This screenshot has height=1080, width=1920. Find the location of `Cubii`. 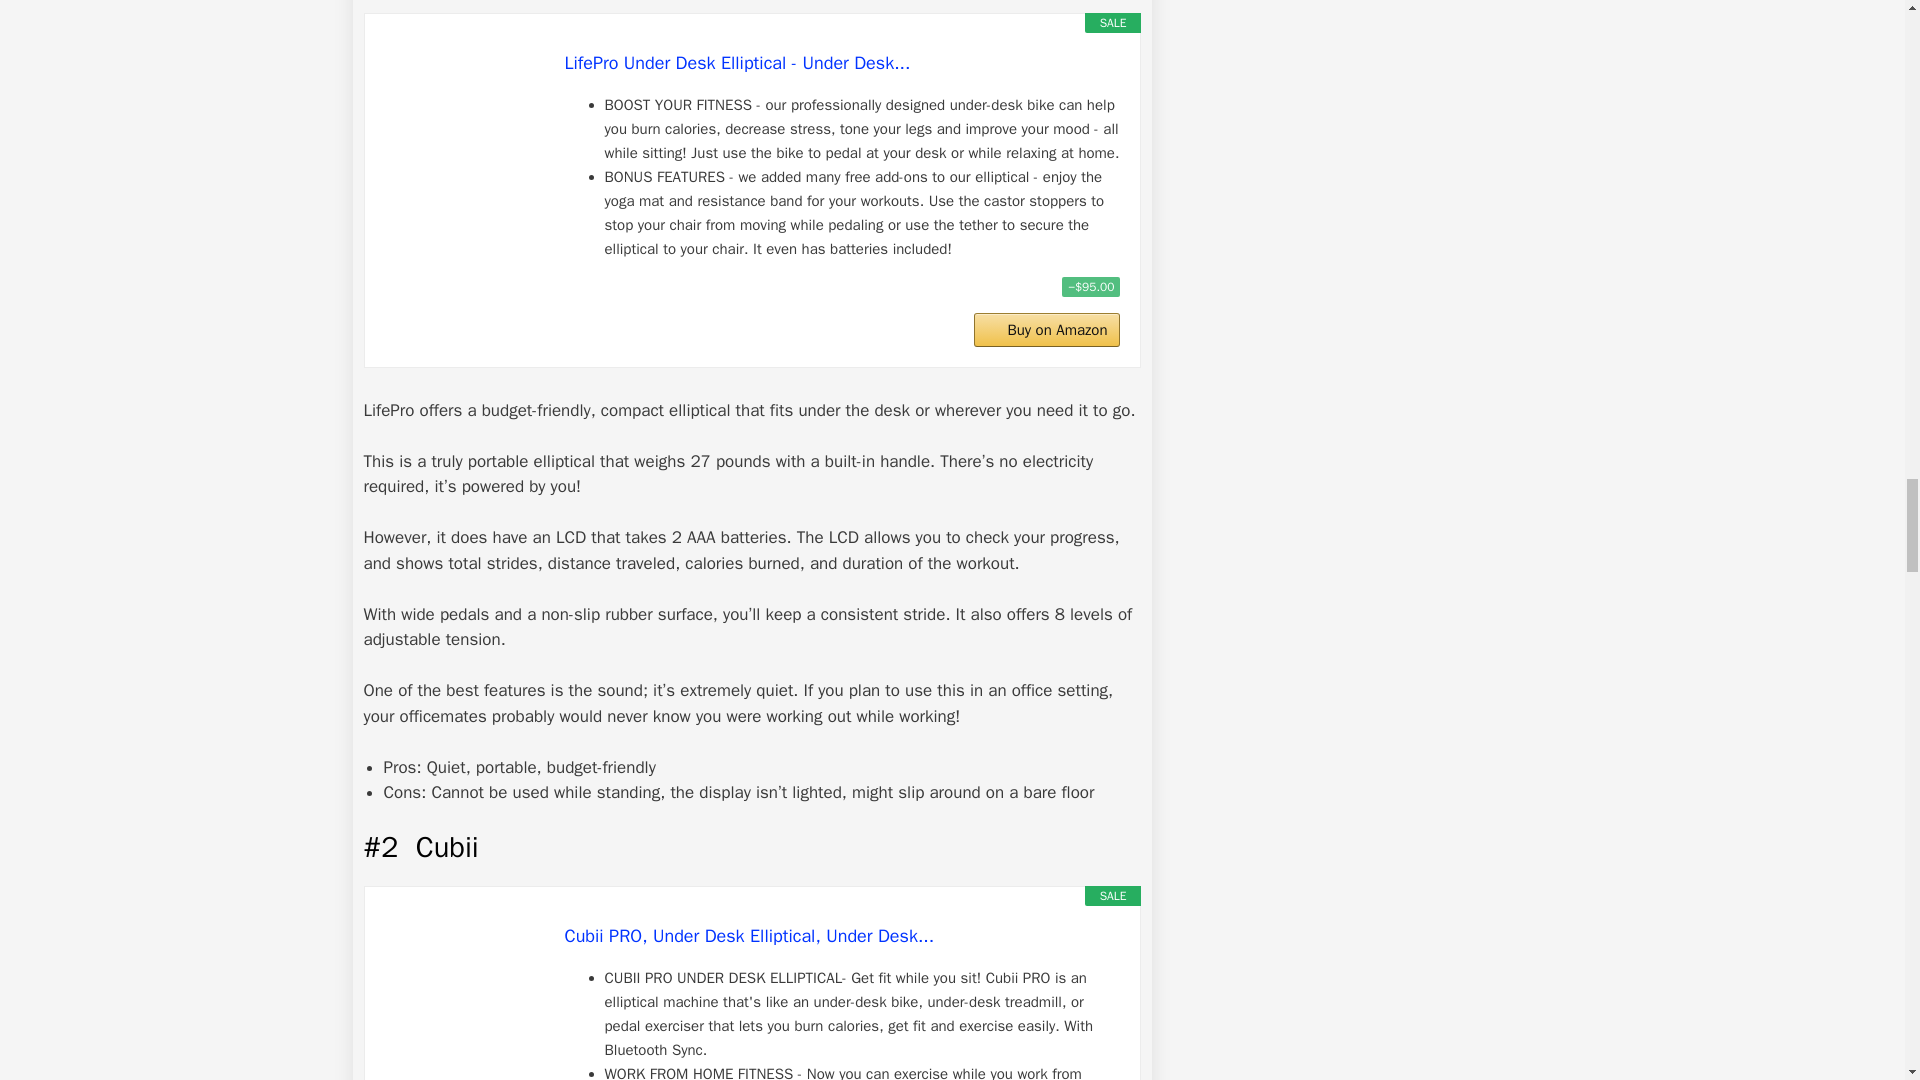

Cubii is located at coordinates (447, 848).